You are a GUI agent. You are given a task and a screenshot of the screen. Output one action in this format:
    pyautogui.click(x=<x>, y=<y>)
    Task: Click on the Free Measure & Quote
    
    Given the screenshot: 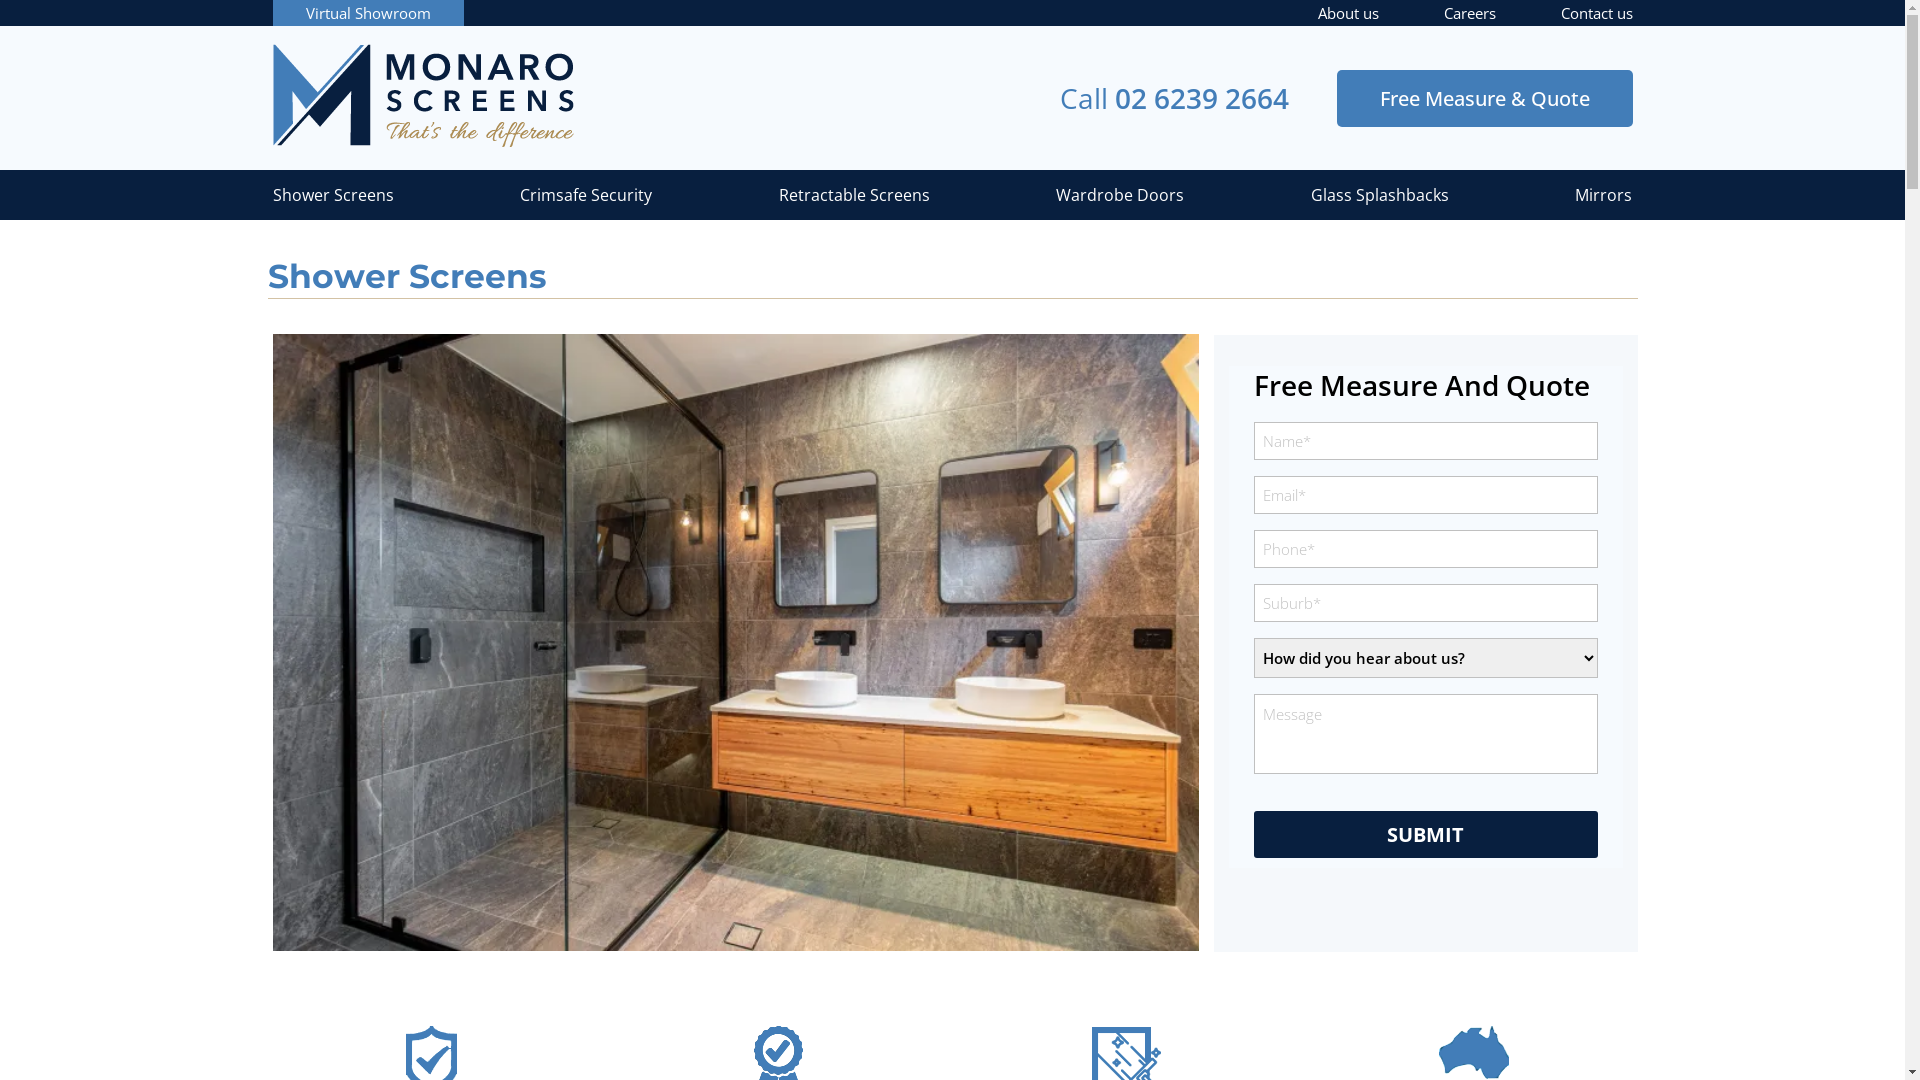 What is the action you would take?
    pyautogui.click(x=1484, y=98)
    